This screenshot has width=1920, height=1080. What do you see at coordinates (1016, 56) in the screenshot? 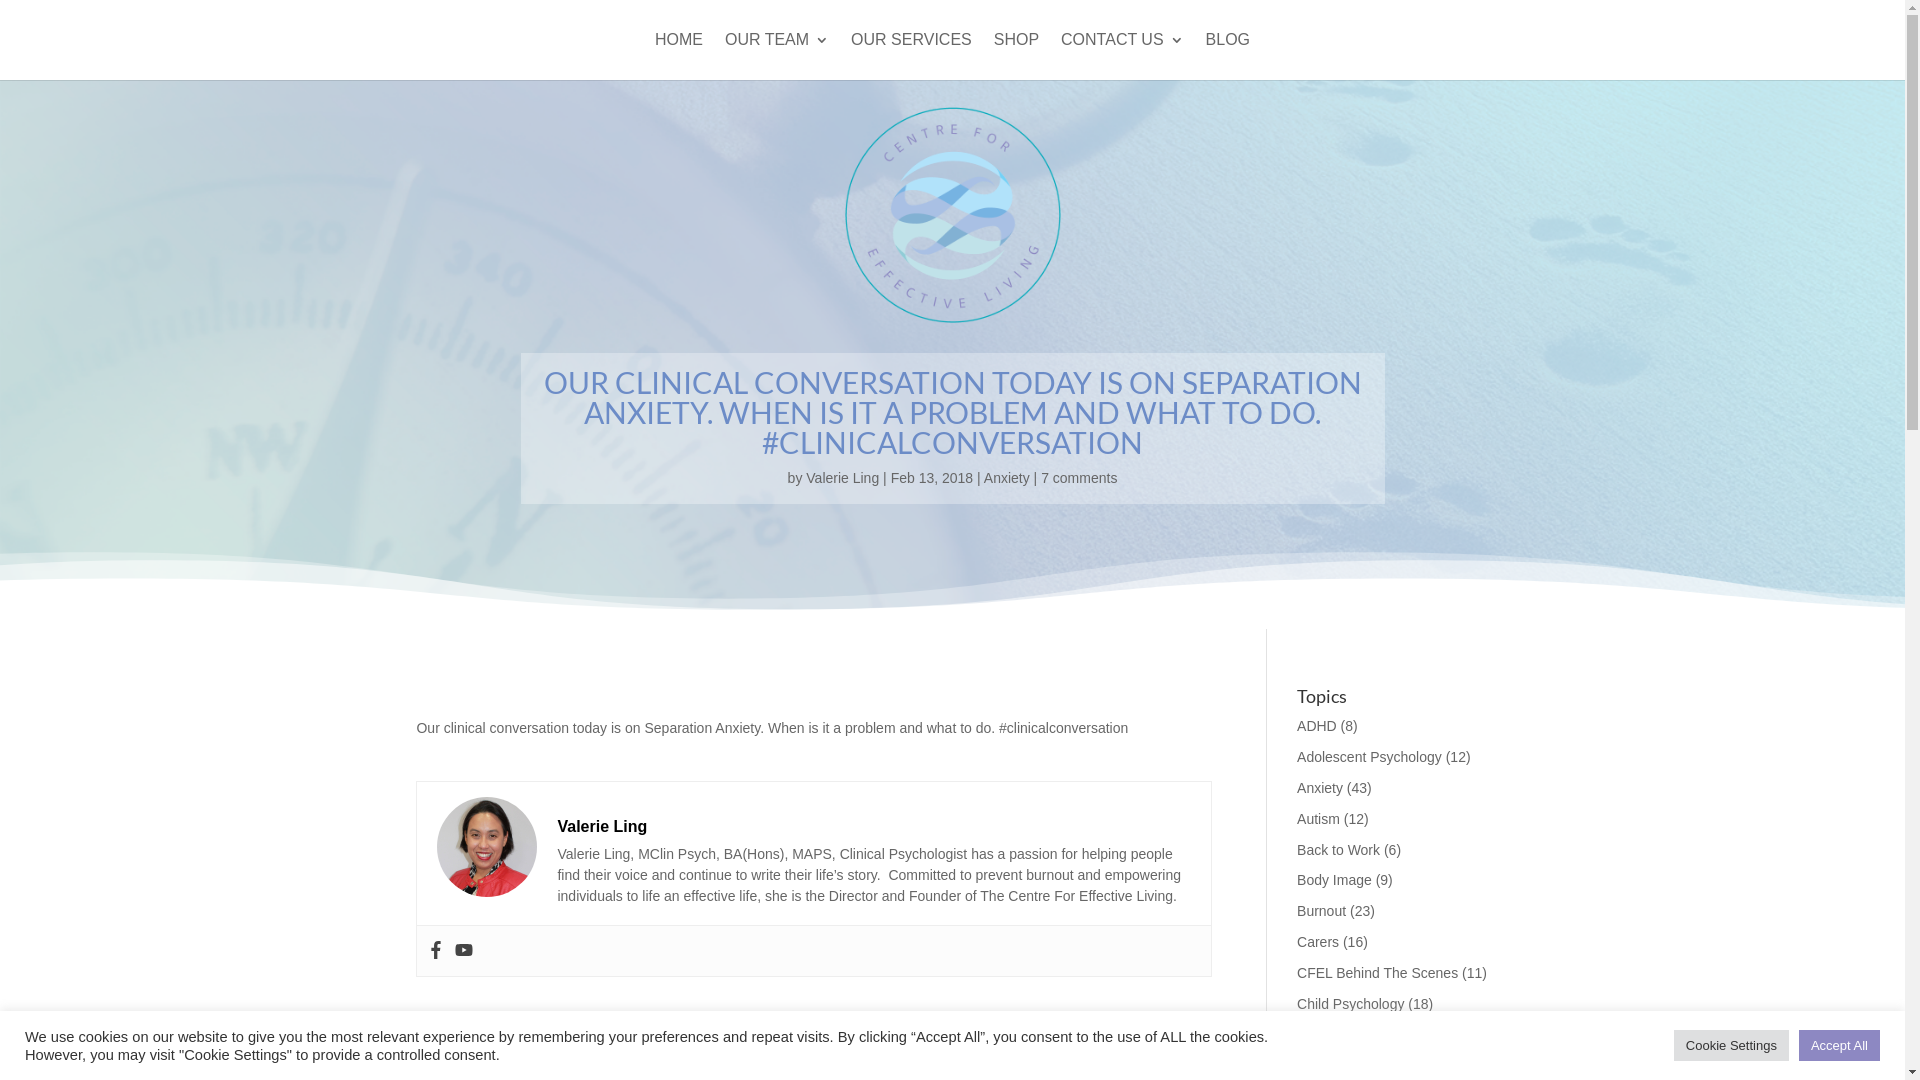
I see `SHOP` at bounding box center [1016, 56].